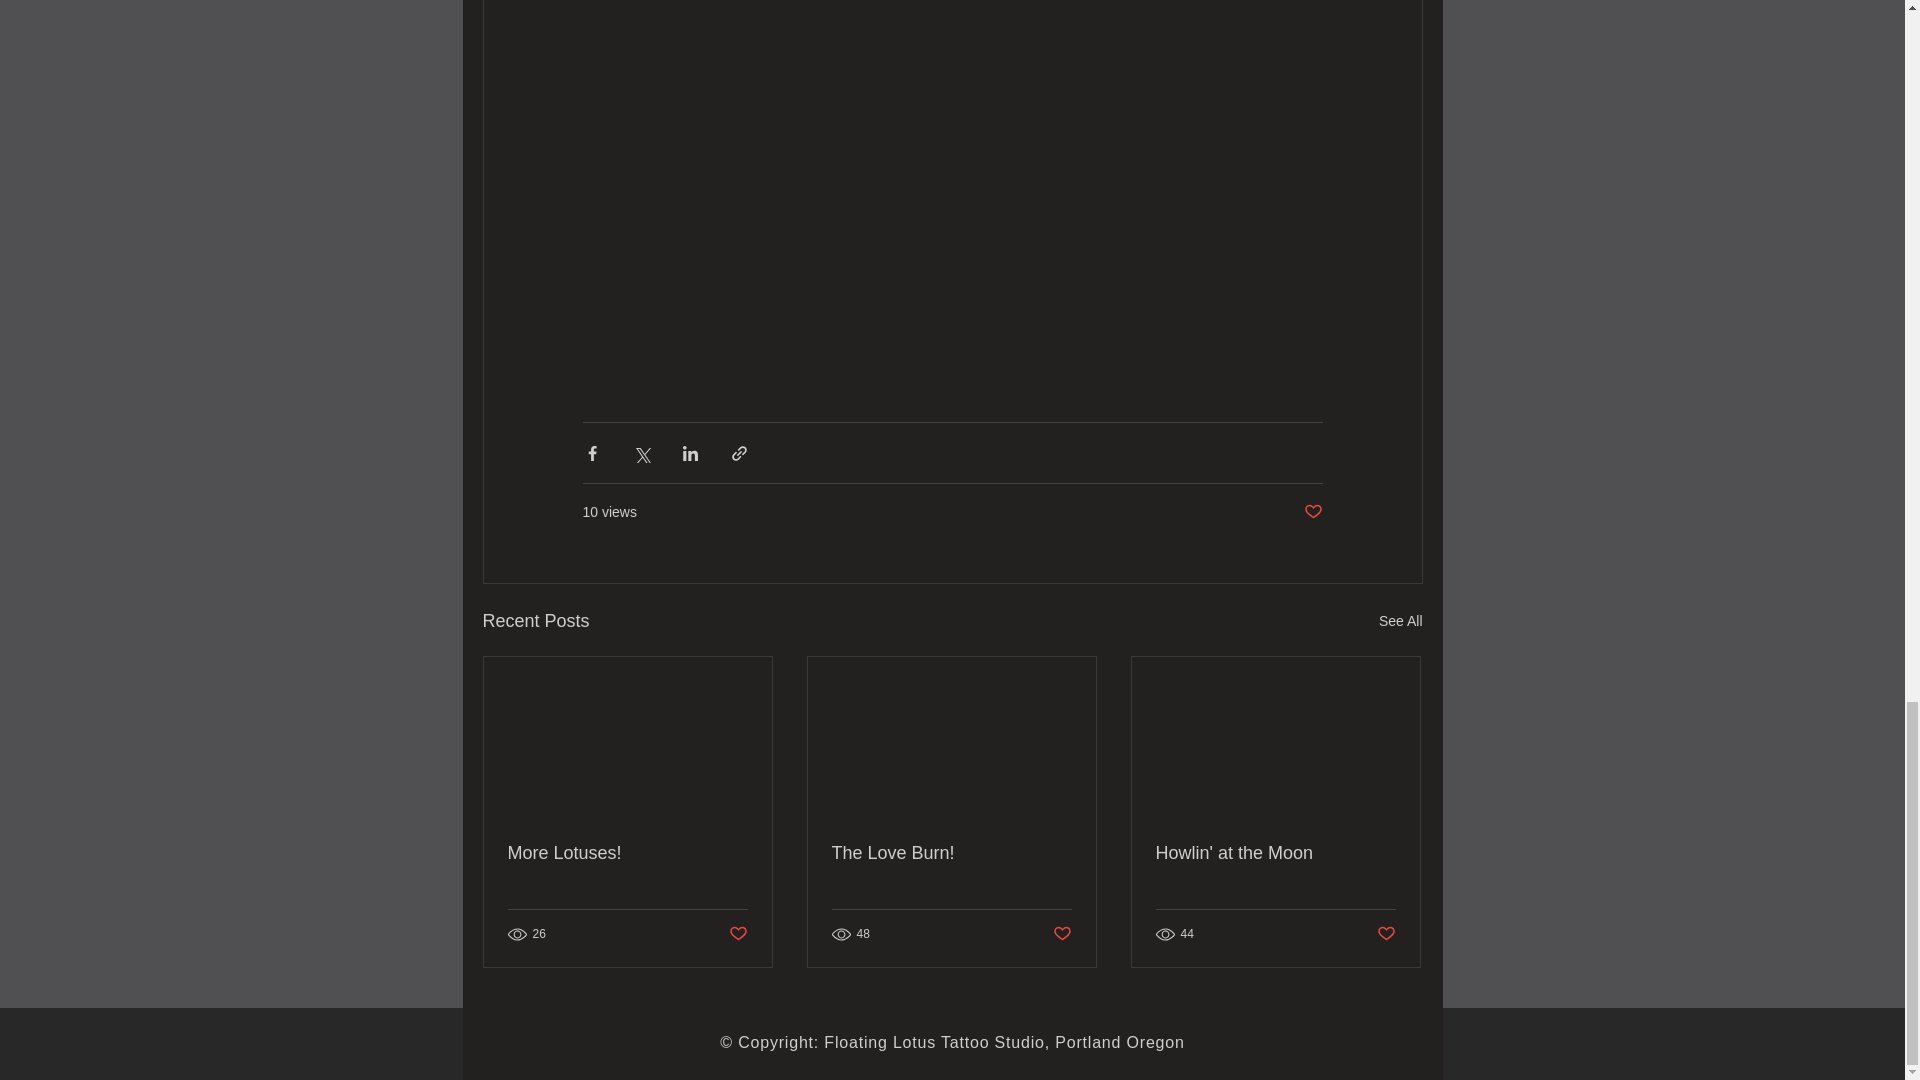  Describe the element at coordinates (951, 854) in the screenshot. I see `The Love Burn!` at that location.